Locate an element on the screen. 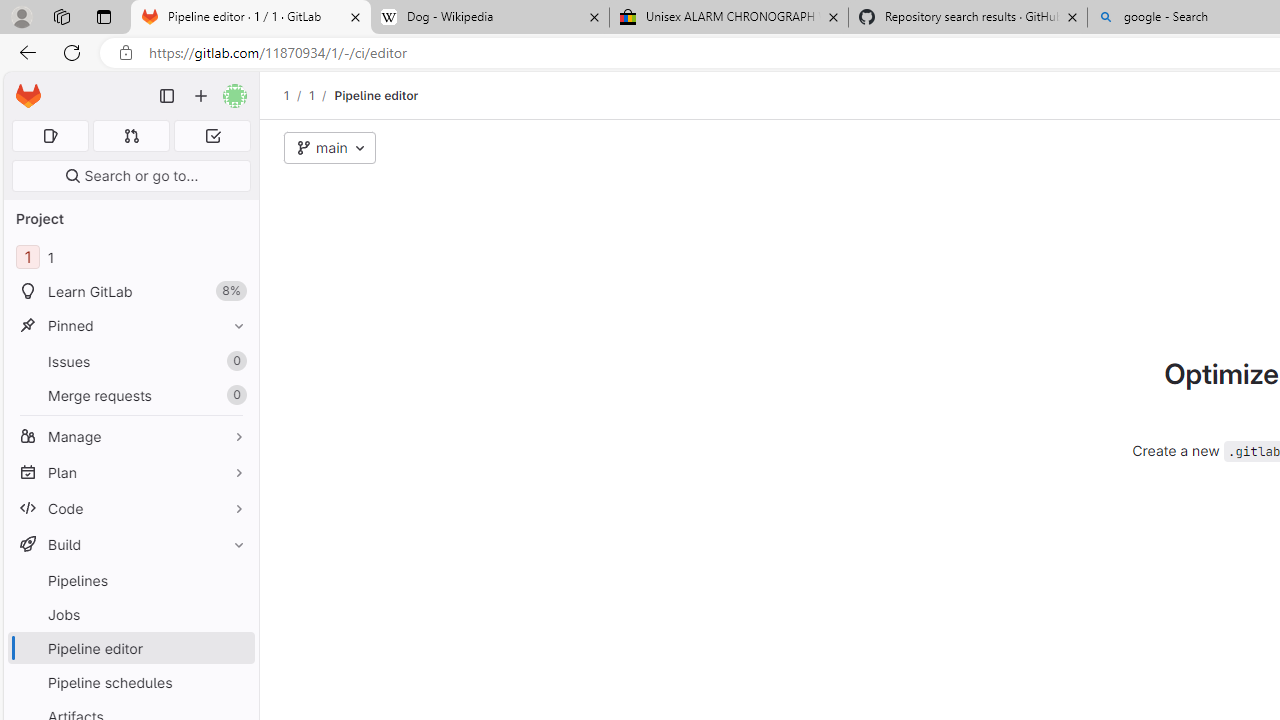 This screenshot has height=720, width=1280. Assigned issues 0 is located at coordinates (50, 136).